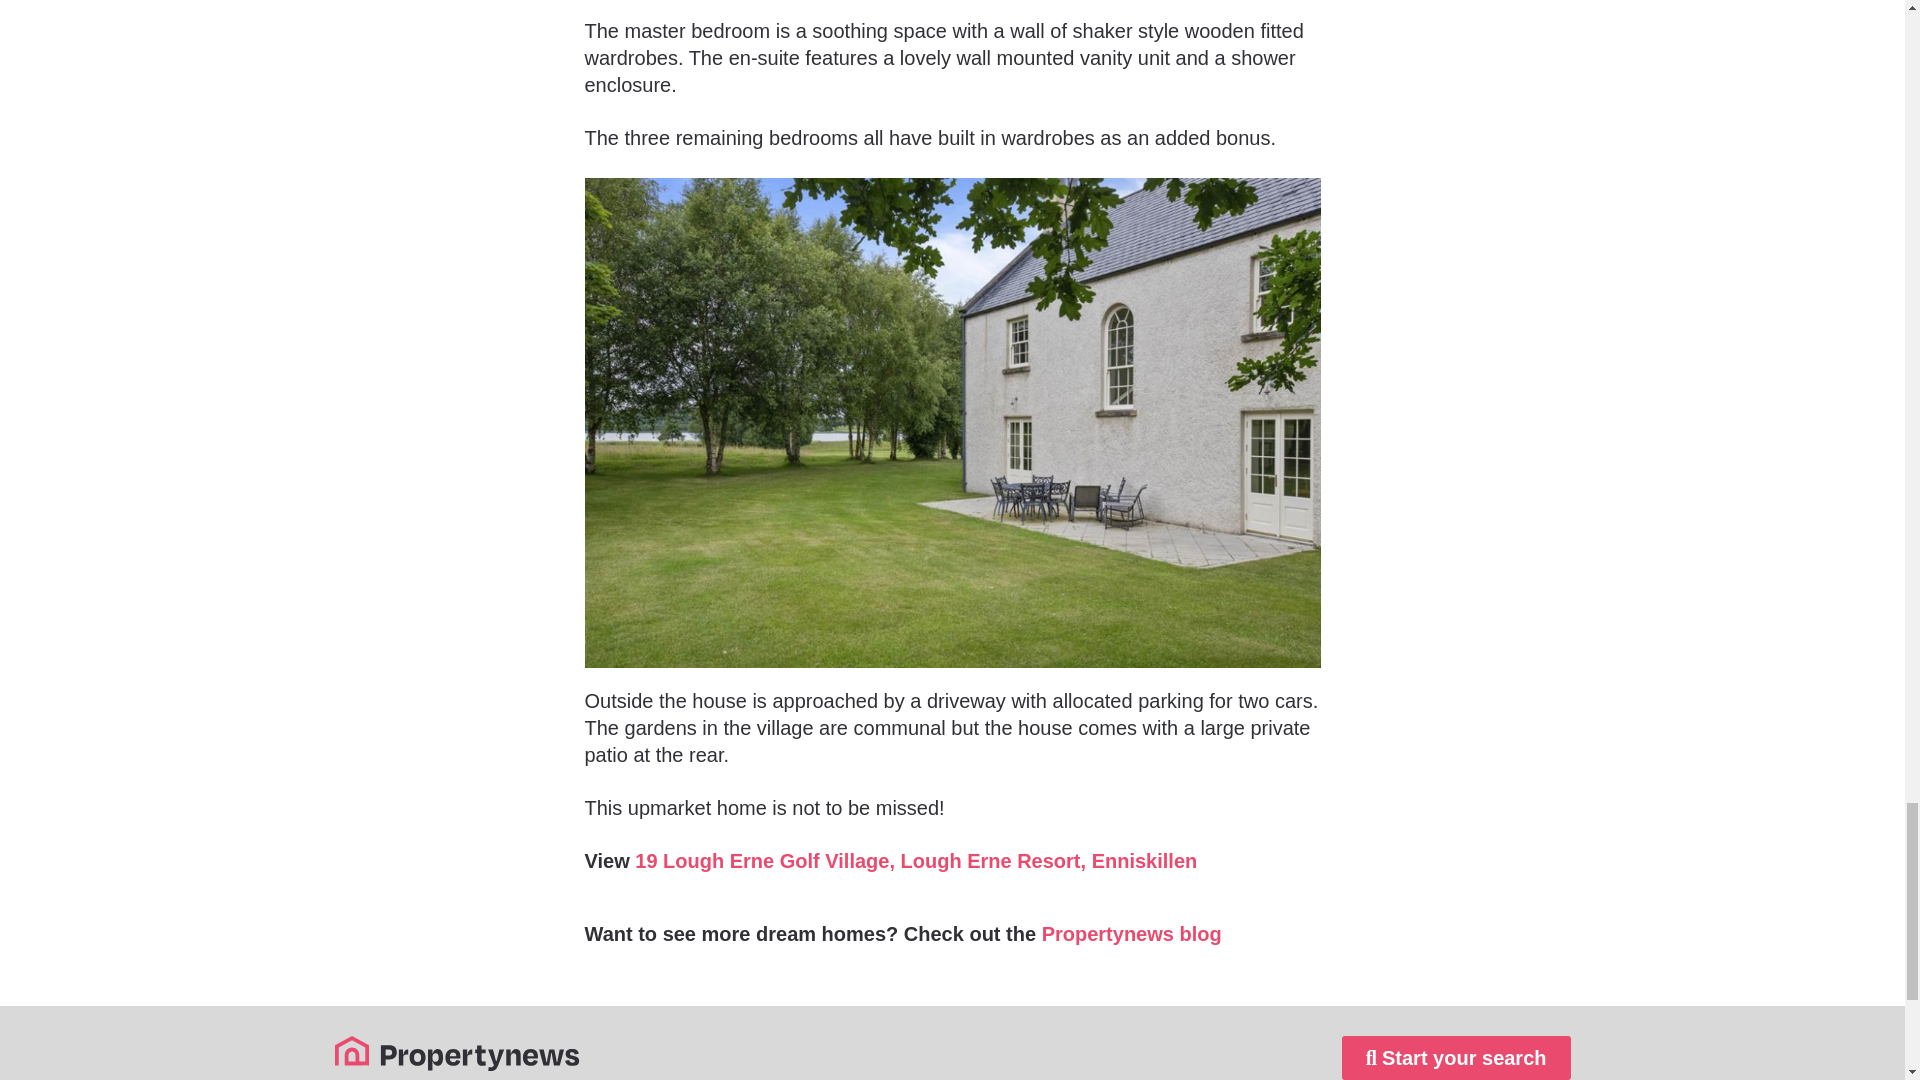 This screenshot has width=1920, height=1080. What do you see at coordinates (916, 860) in the screenshot?
I see `19 Lough Erne Golf Village, Lough Erne Resort, Enniskillen` at bounding box center [916, 860].